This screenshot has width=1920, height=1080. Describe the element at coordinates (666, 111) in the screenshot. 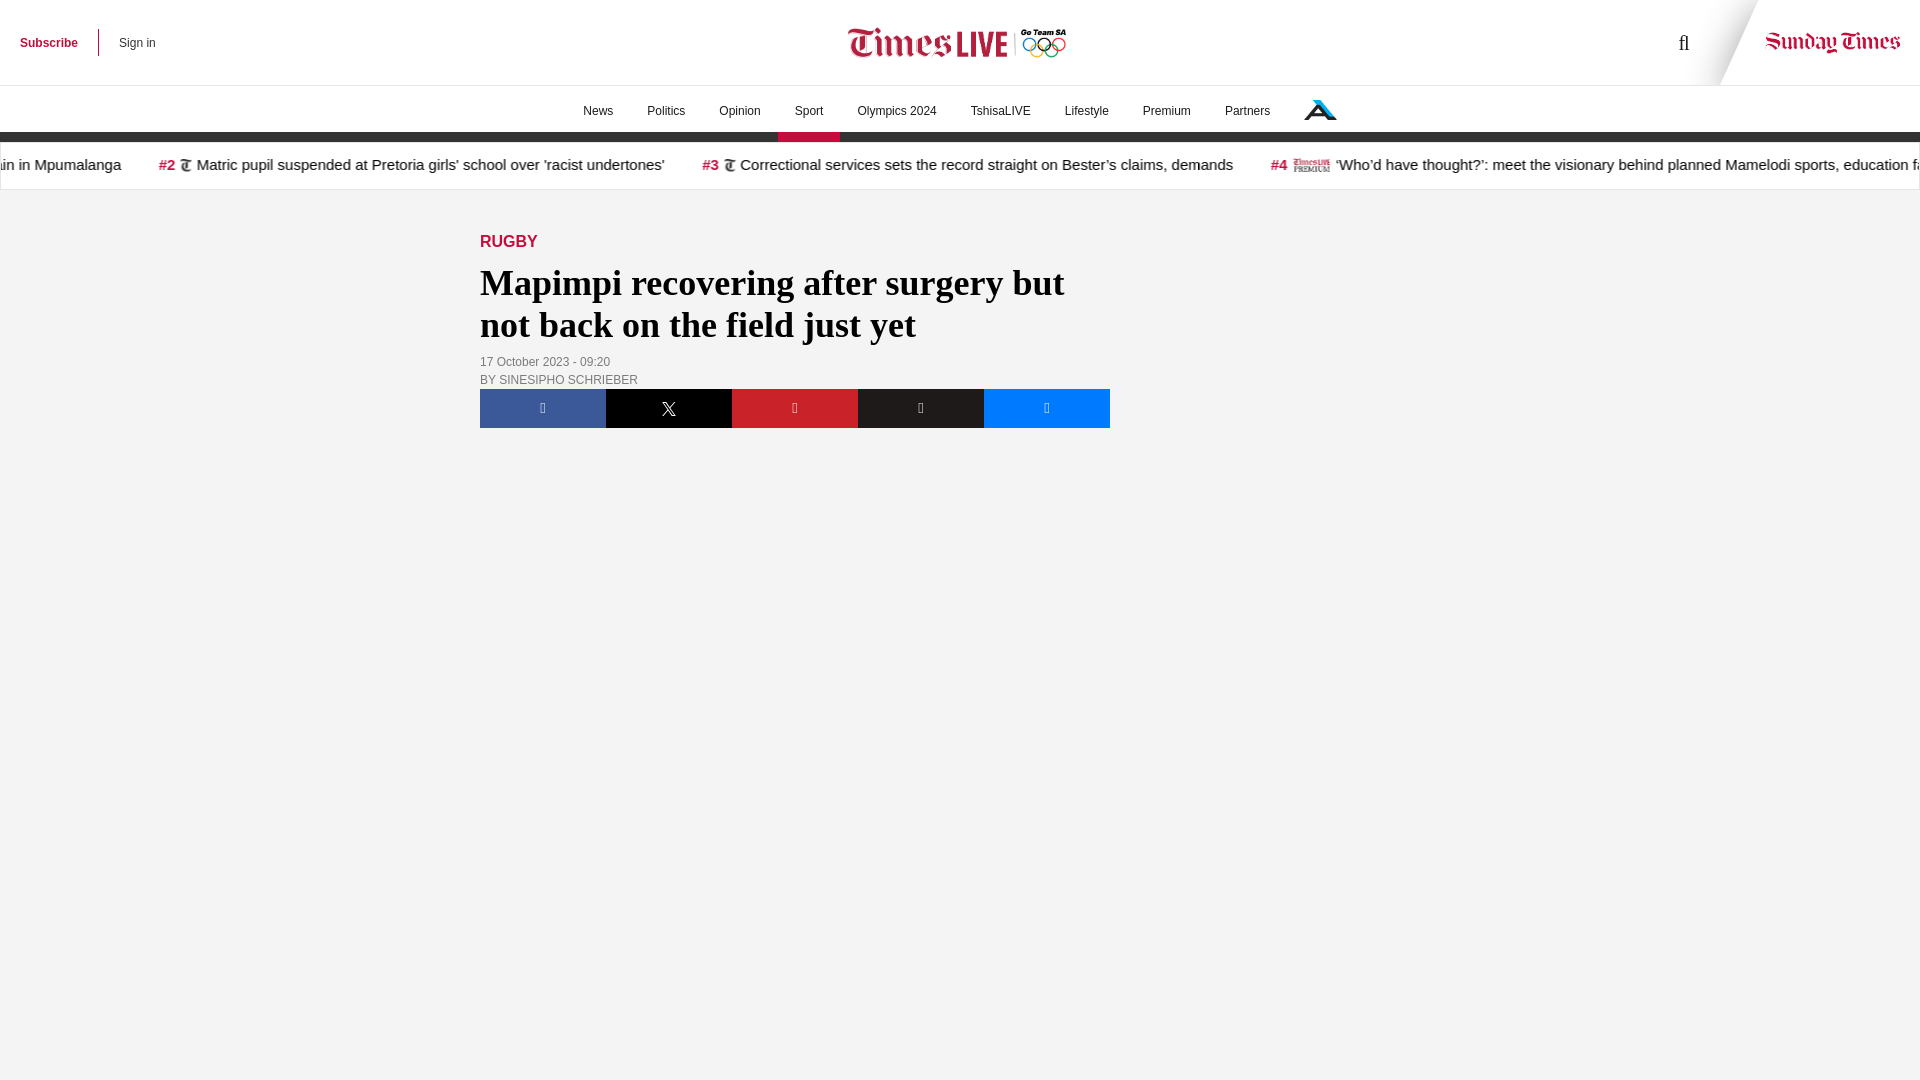

I see `Politics` at that location.